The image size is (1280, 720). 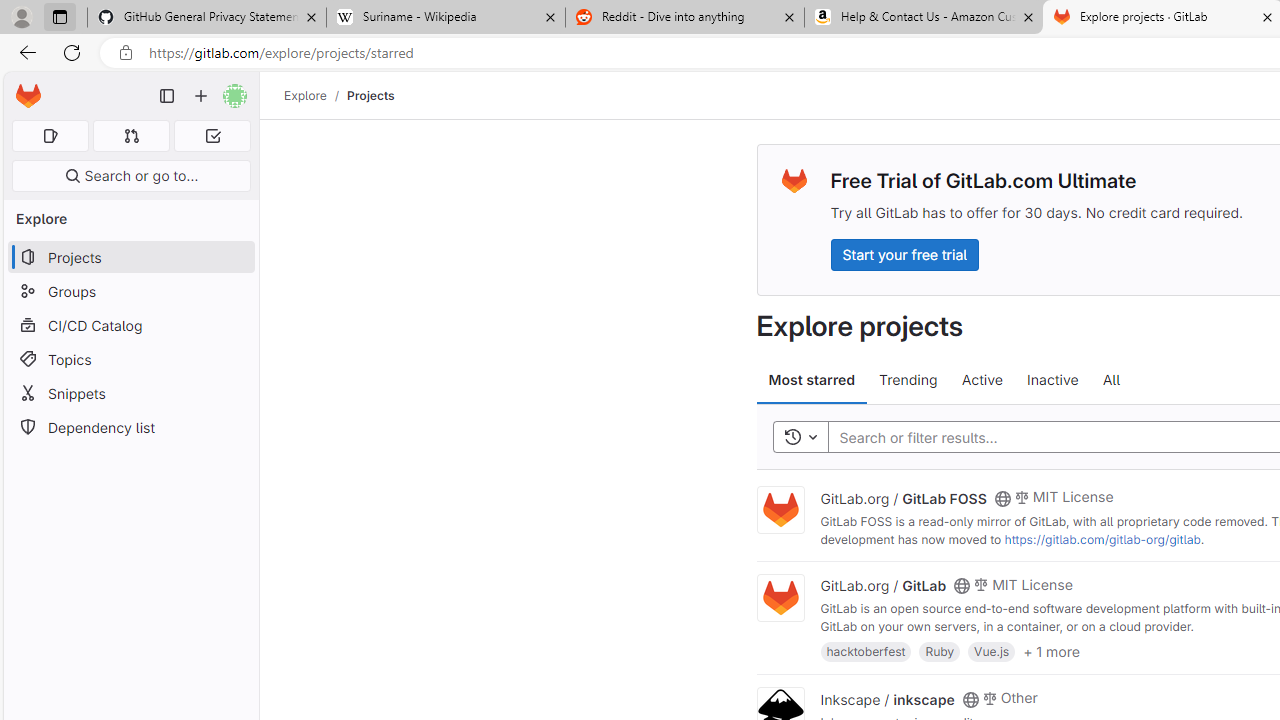 What do you see at coordinates (132, 136) in the screenshot?
I see `Merge requests 0` at bounding box center [132, 136].